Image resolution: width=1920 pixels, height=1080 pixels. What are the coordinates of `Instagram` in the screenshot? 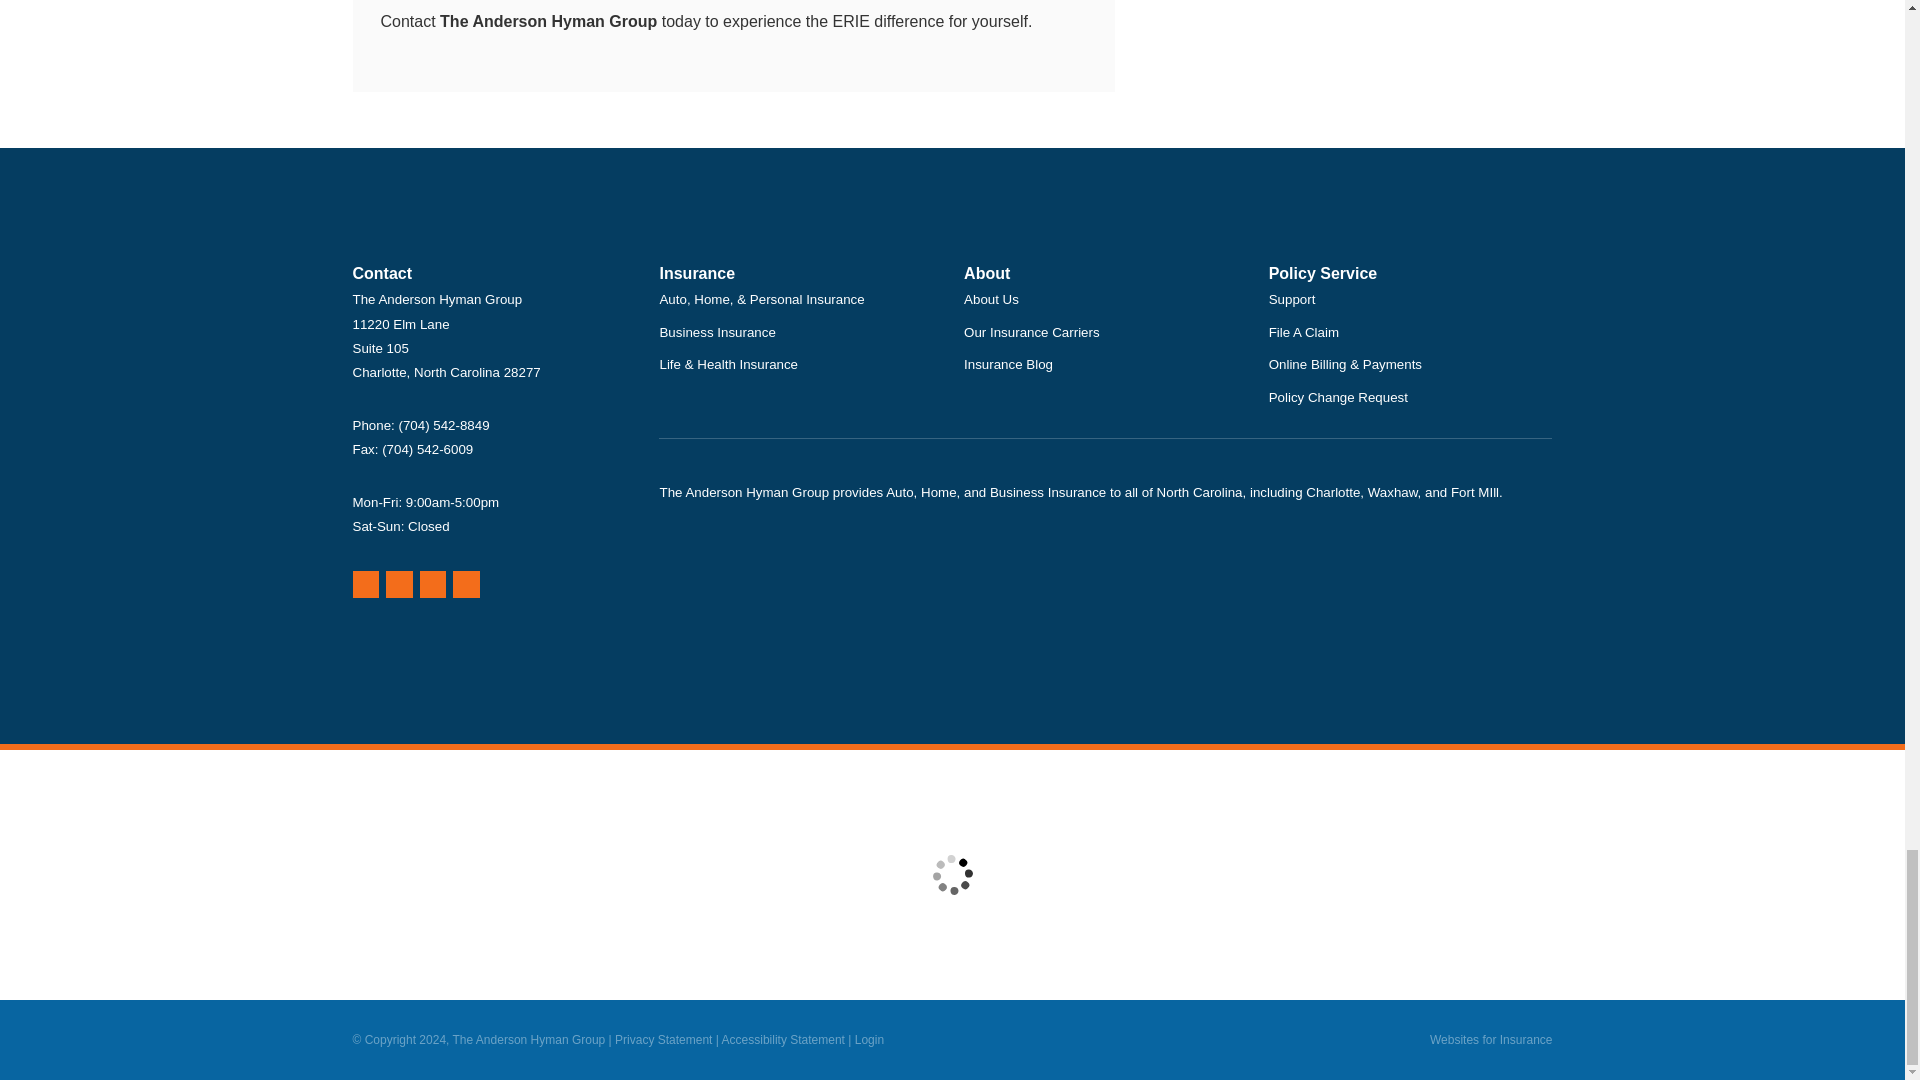 It's located at (466, 584).